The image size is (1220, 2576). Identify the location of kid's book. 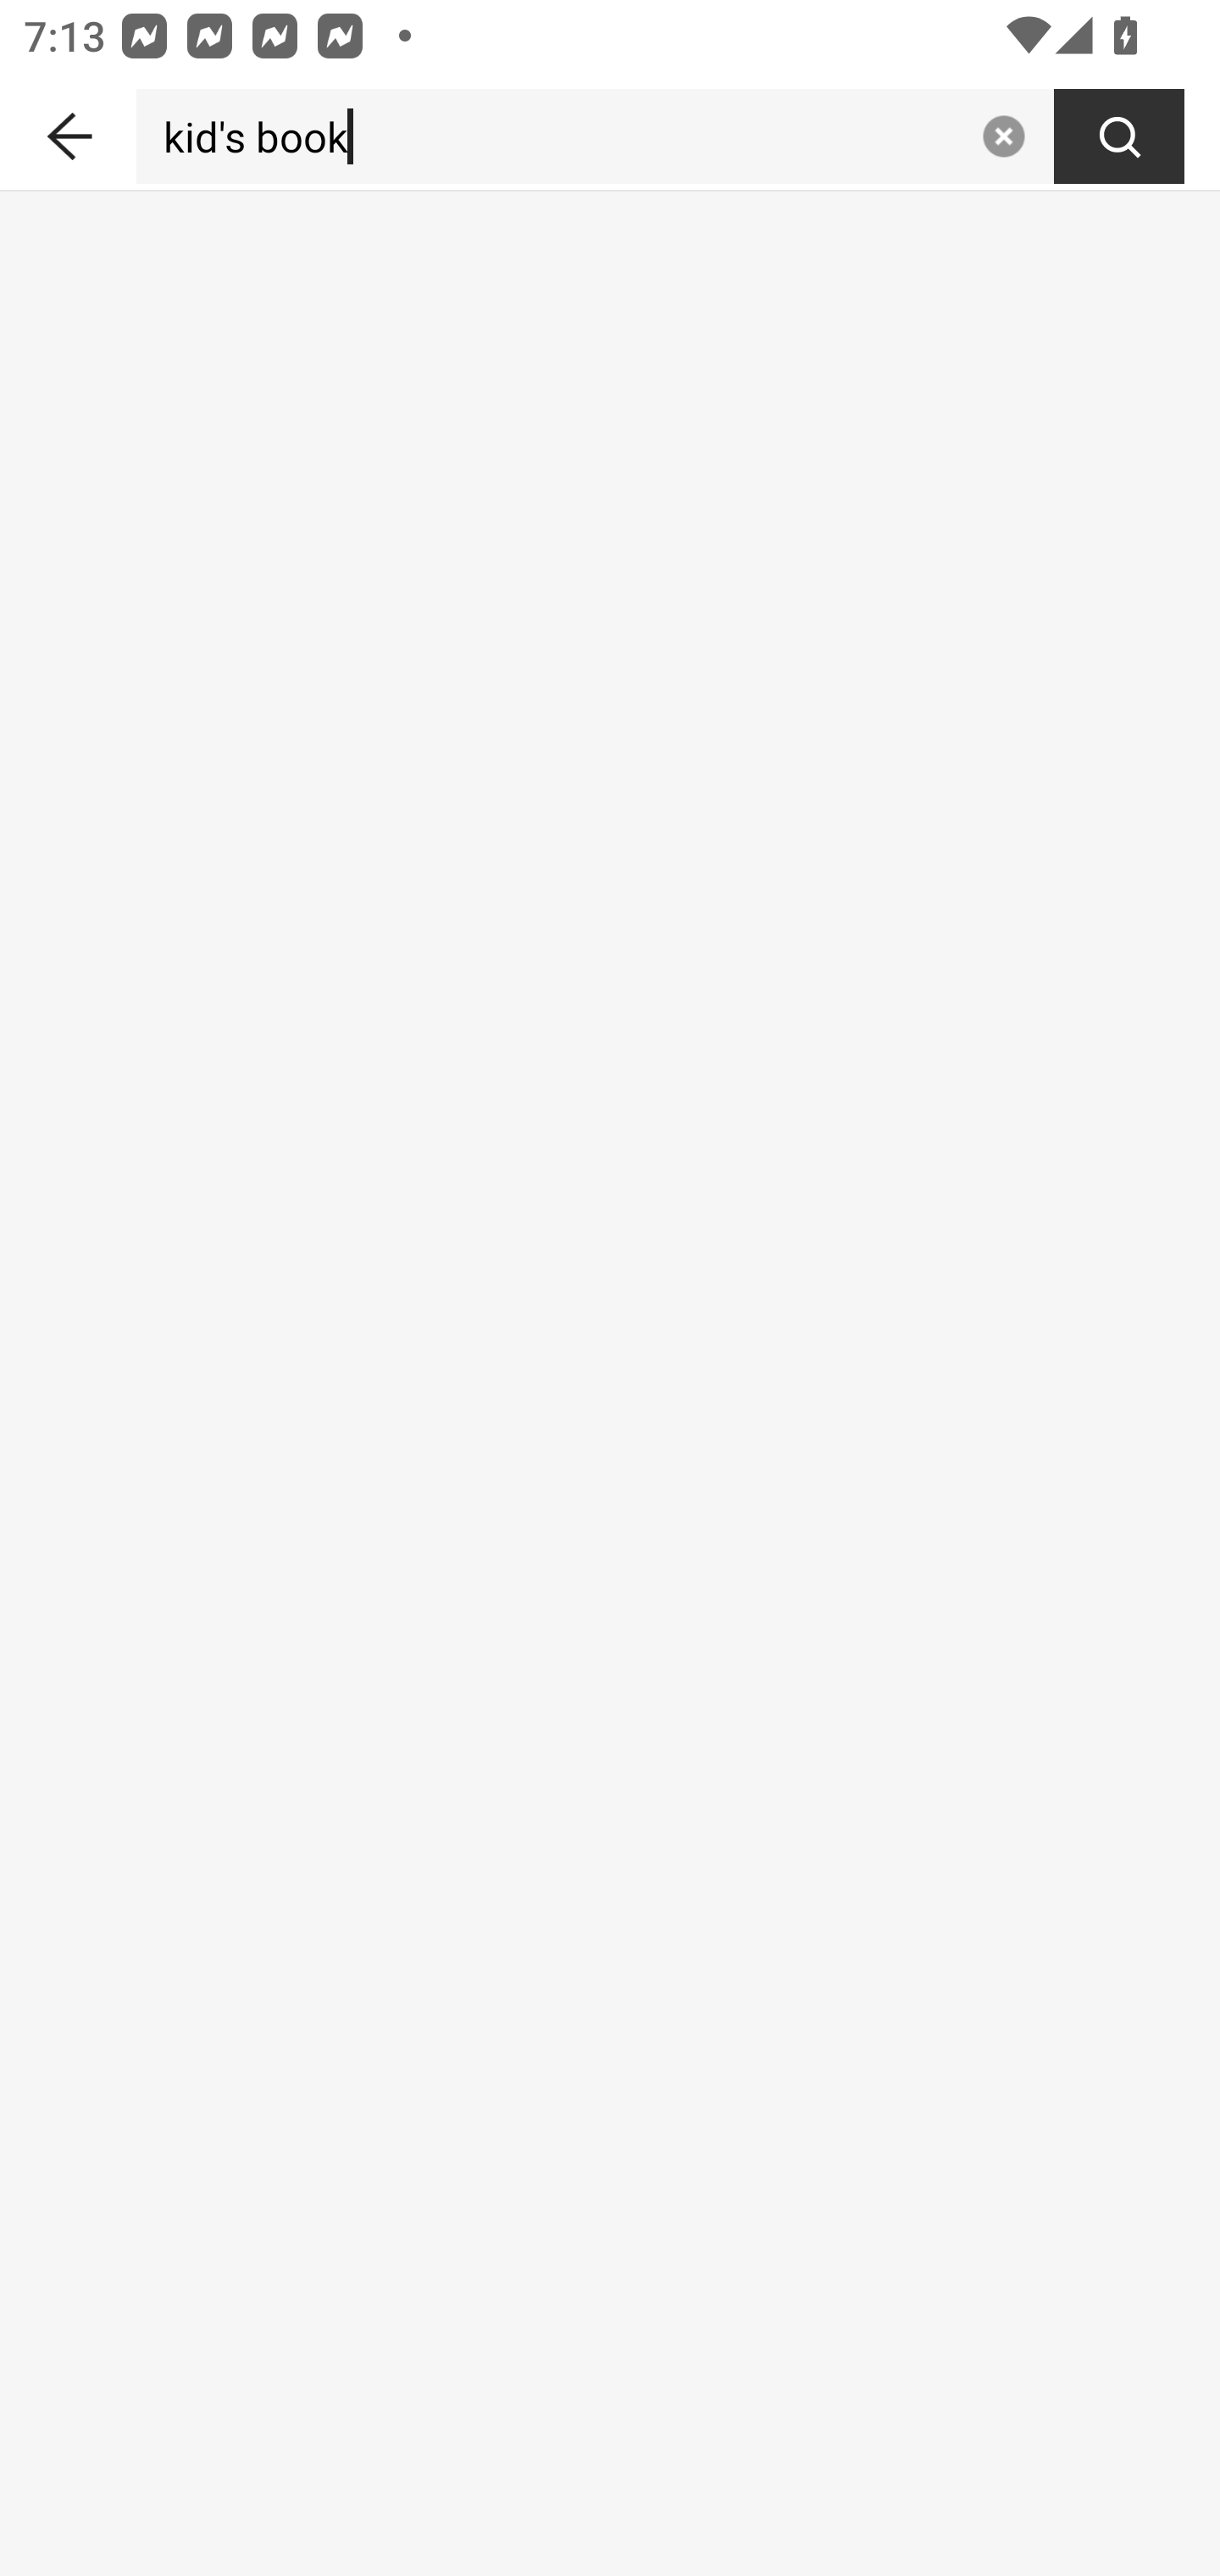
(552, 136).